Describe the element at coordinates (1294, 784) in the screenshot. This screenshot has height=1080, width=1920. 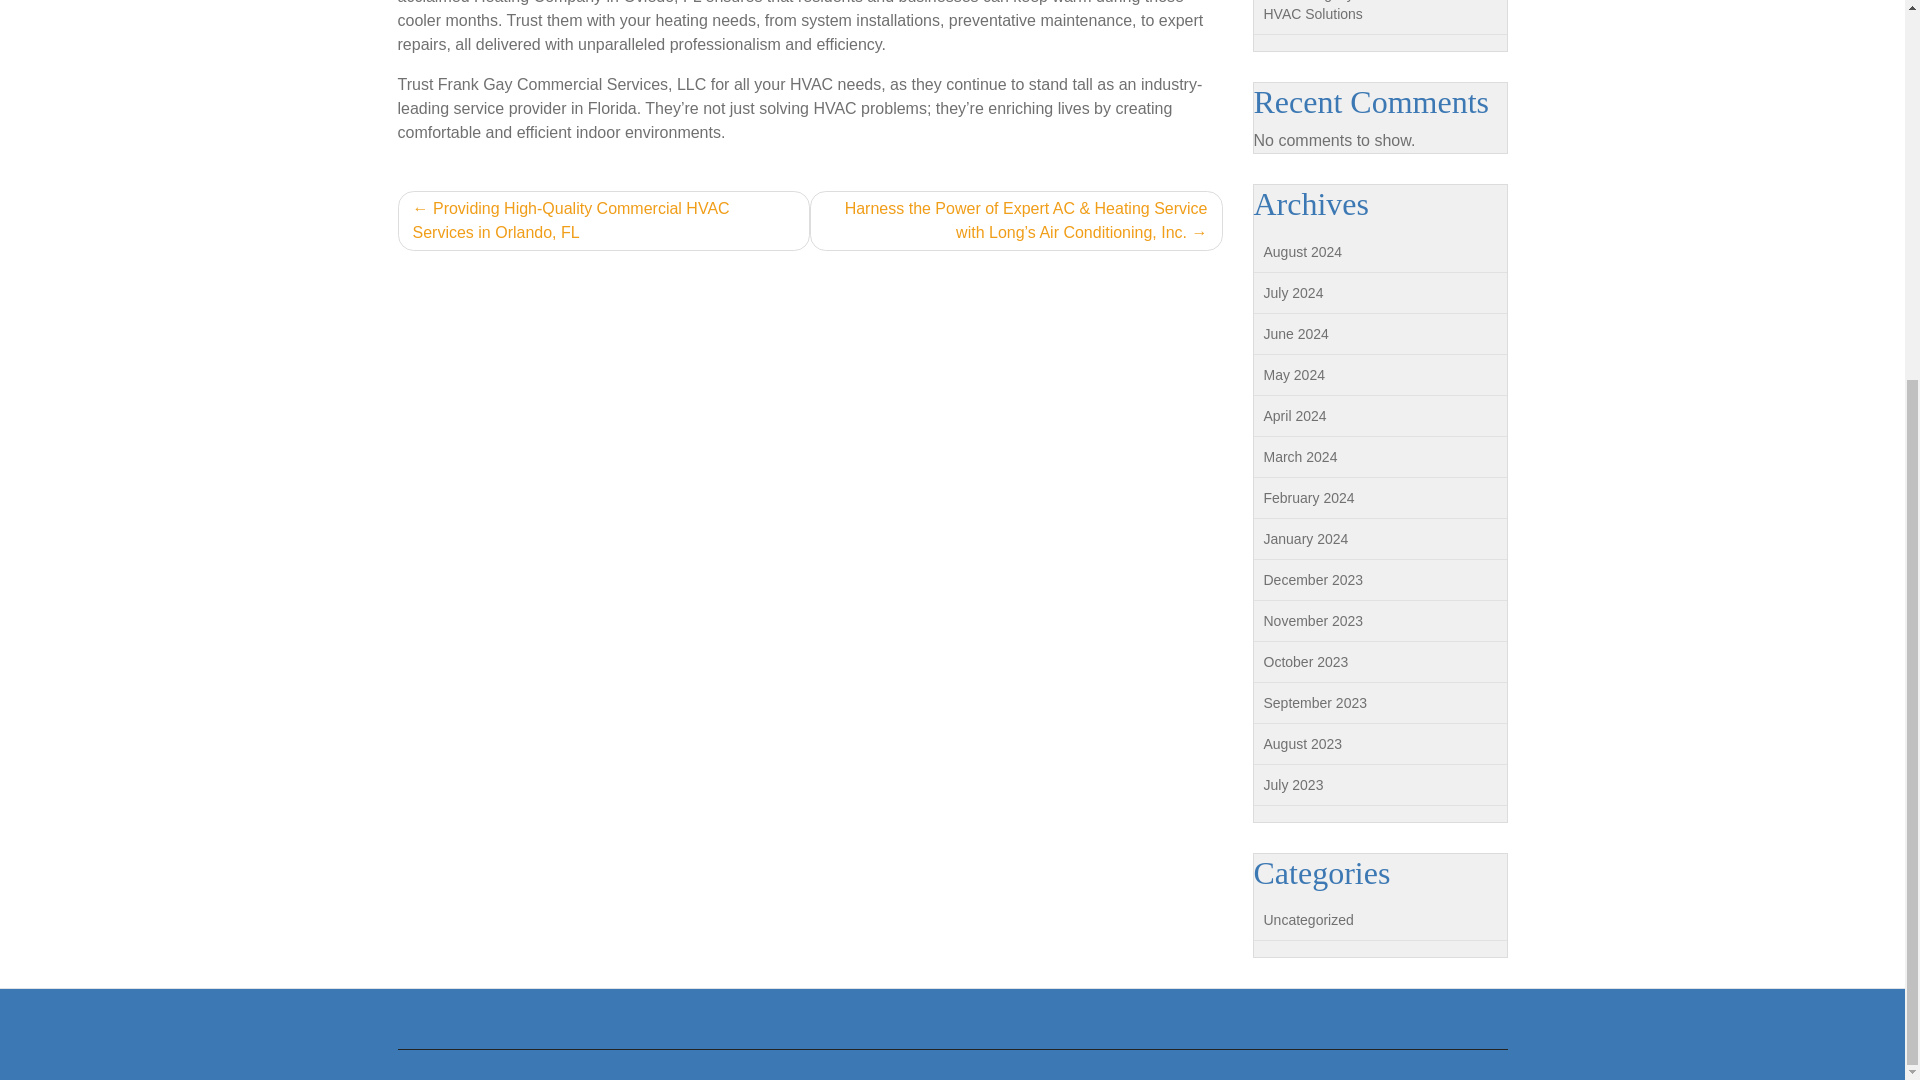
I see `July 2023` at that location.